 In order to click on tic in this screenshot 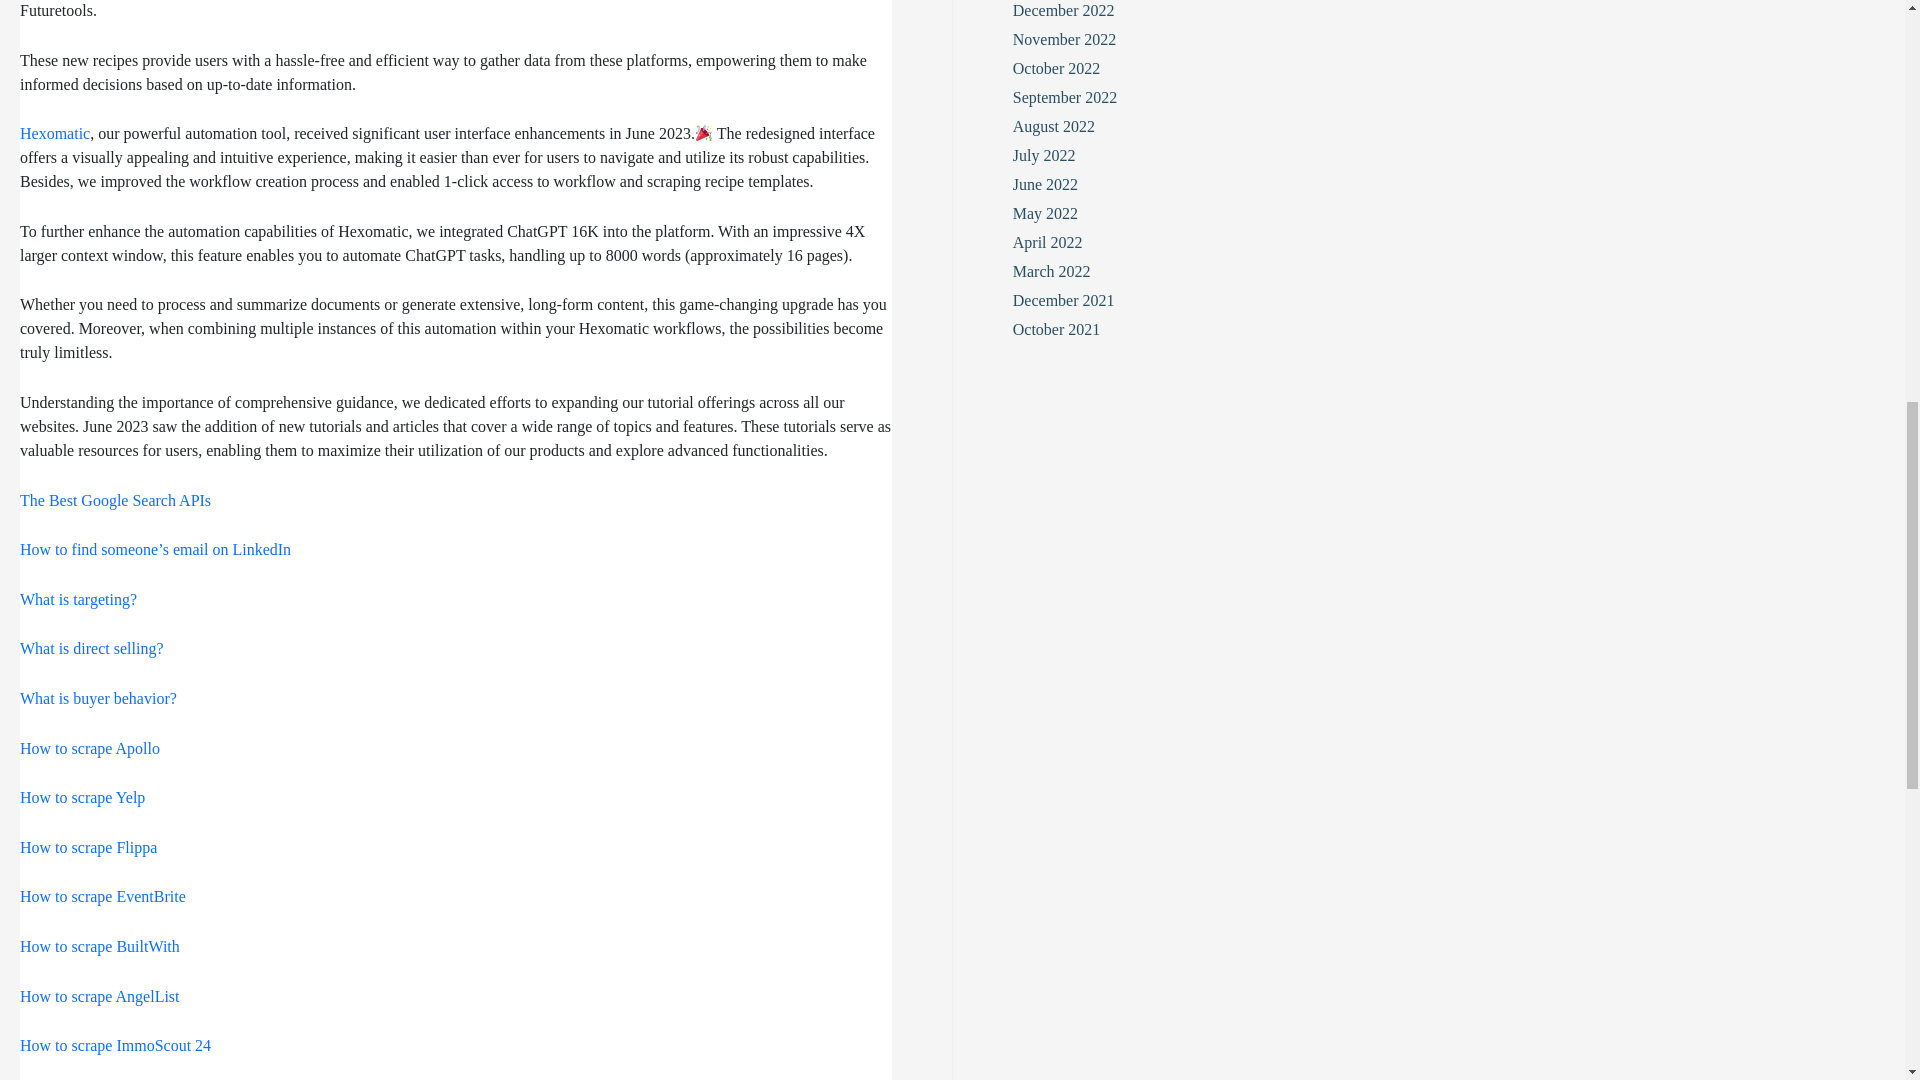, I will do `click(82, 133)`.